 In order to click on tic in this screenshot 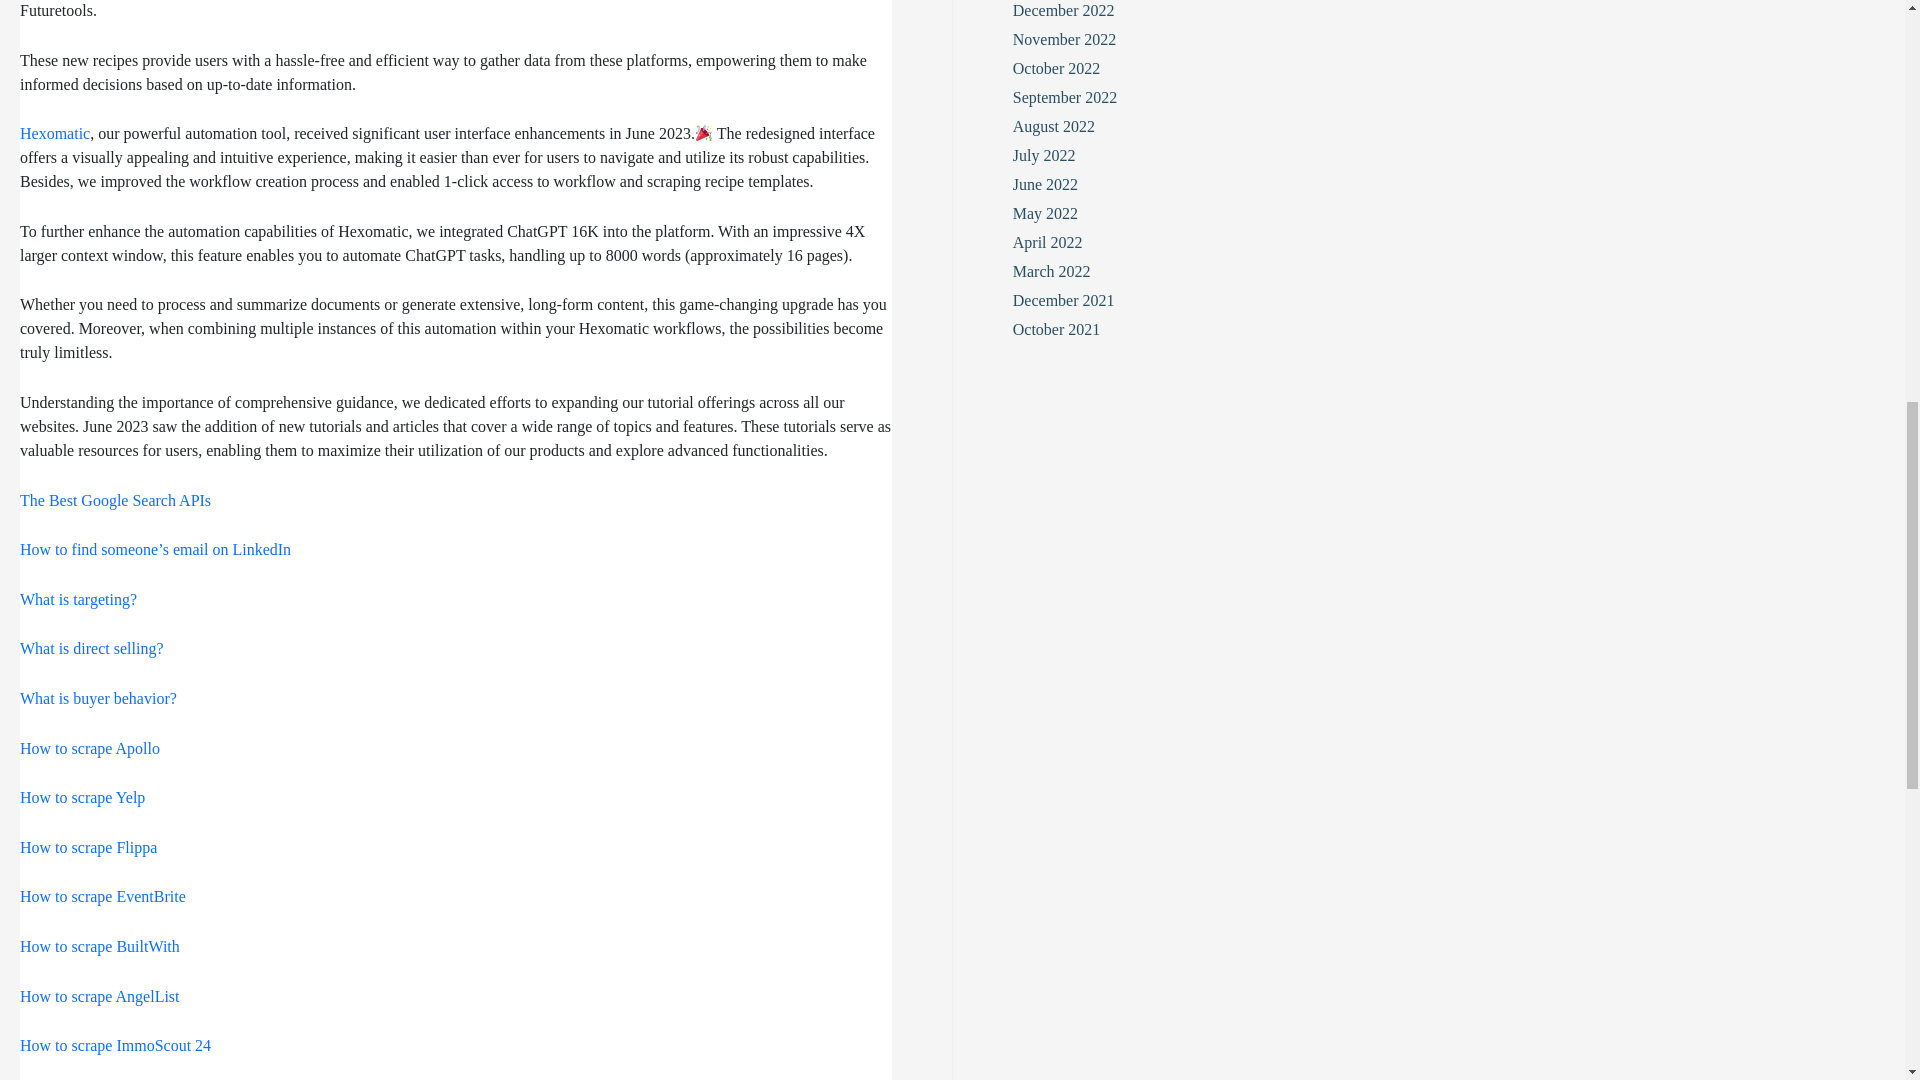, I will do `click(82, 133)`.